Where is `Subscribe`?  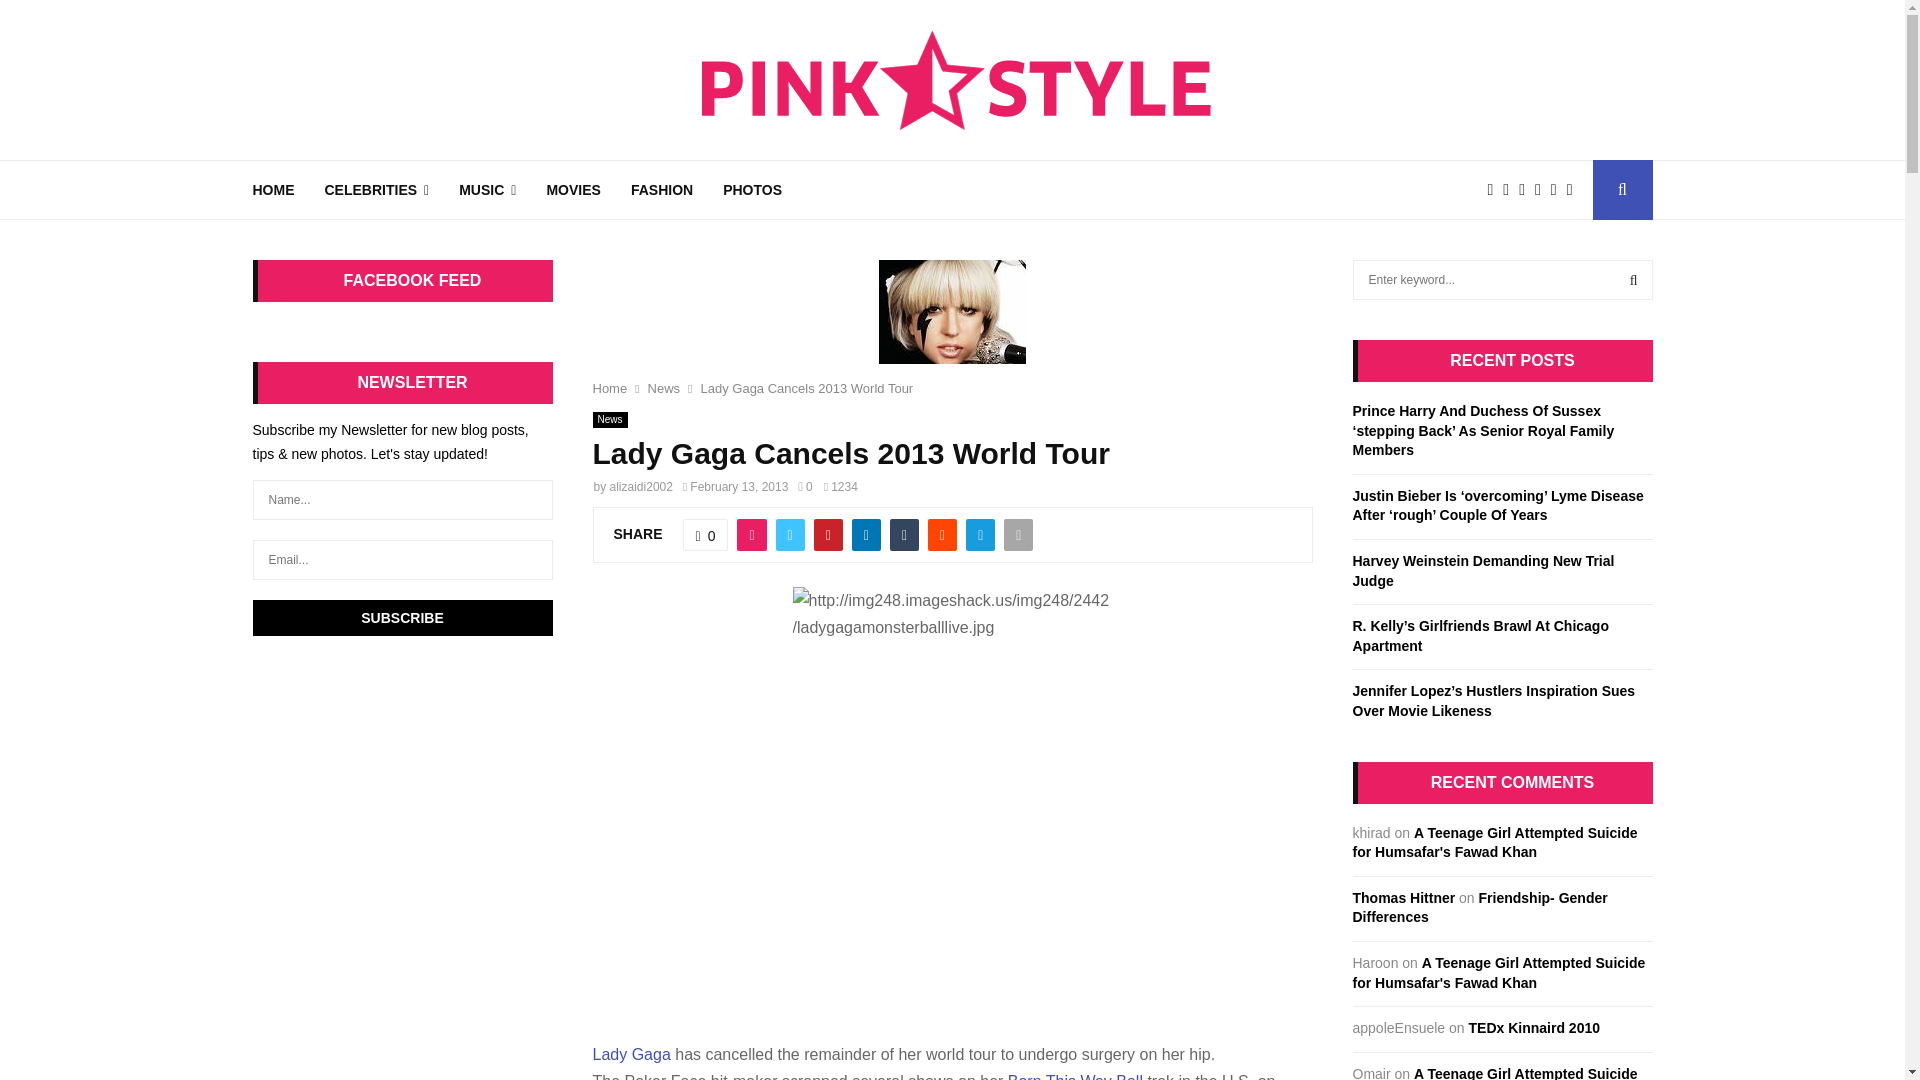
Subscribe is located at coordinates (402, 618).